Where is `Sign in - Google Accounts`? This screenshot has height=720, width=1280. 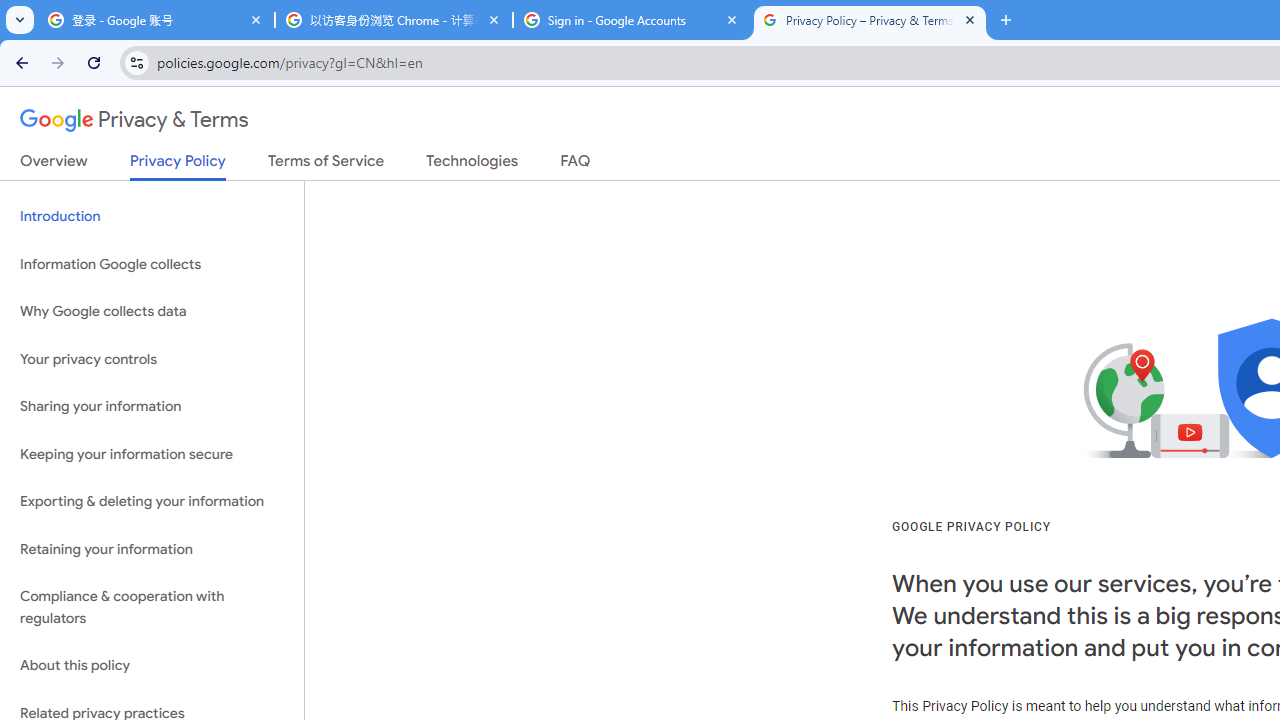
Sign in - Google Accounts is located at coordinates (632, 20).